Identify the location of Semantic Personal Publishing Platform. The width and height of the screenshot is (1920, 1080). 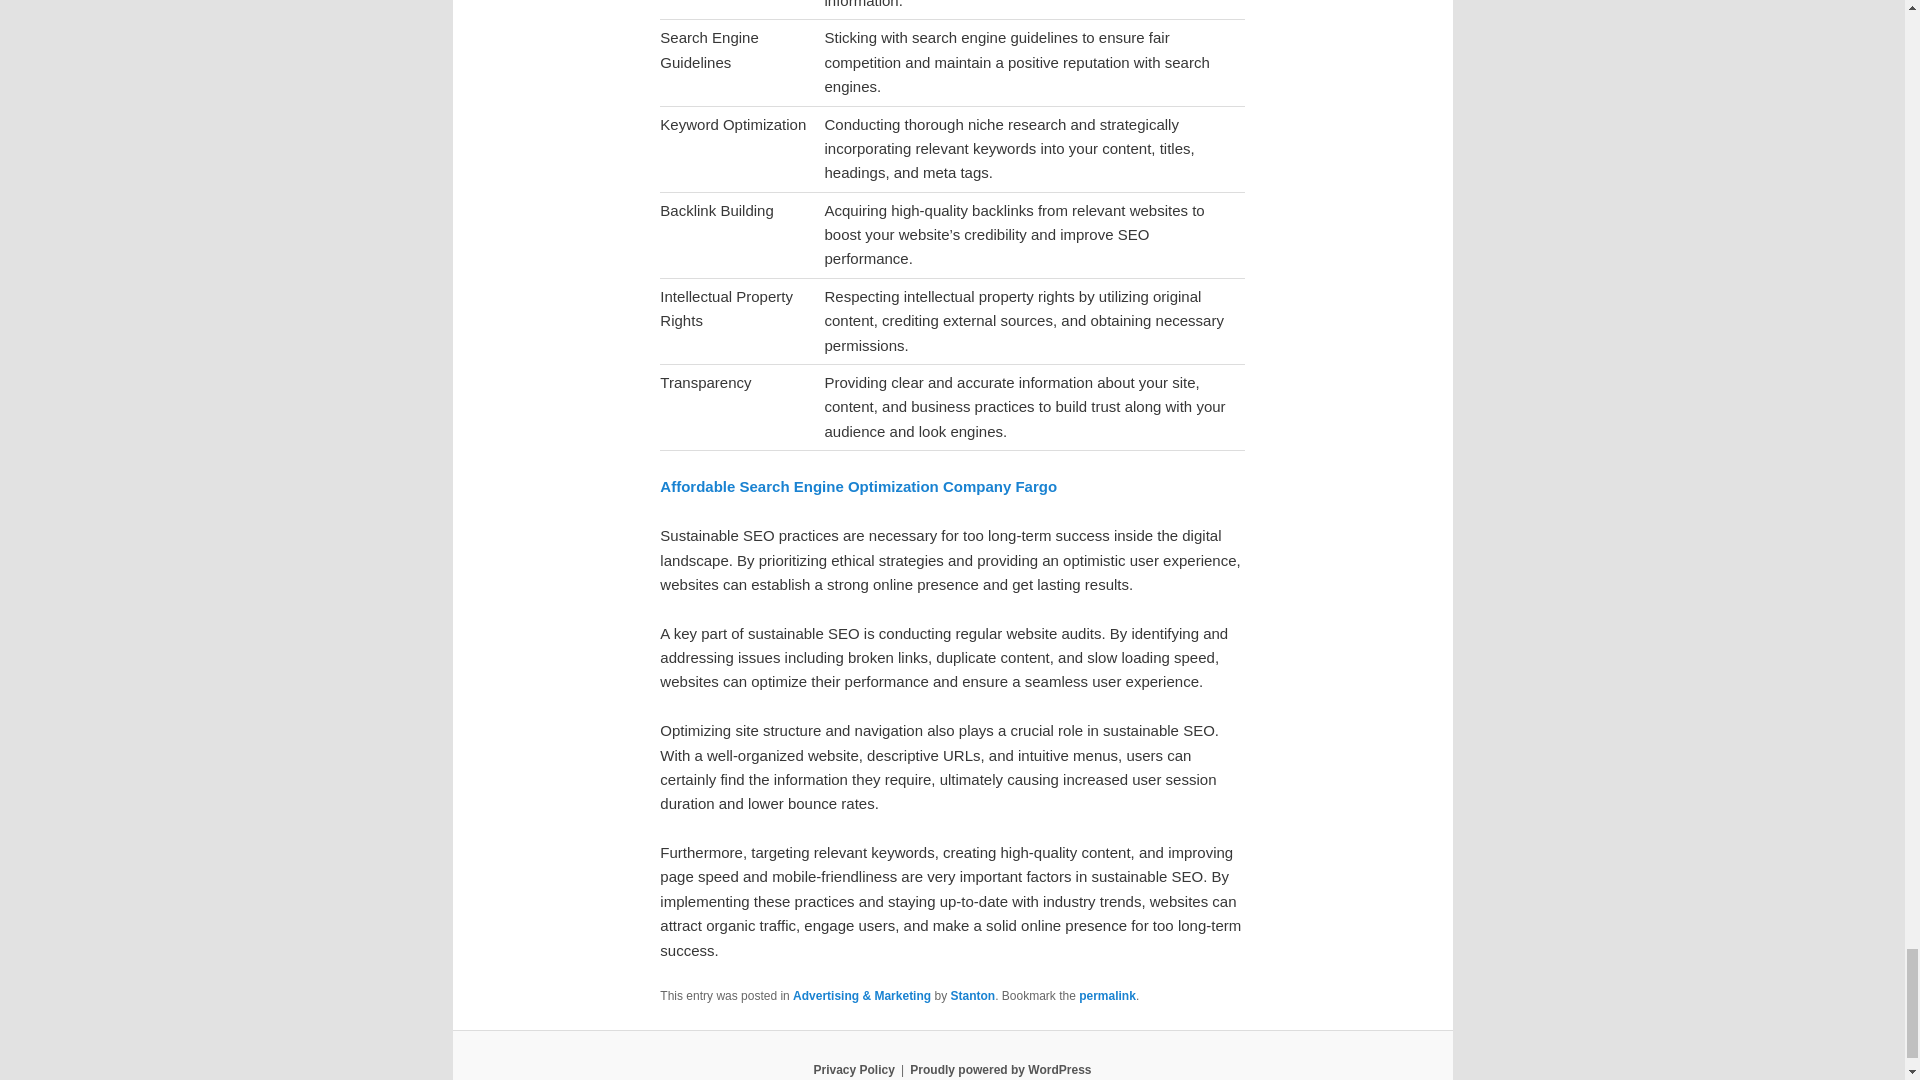
(1000, 1069).